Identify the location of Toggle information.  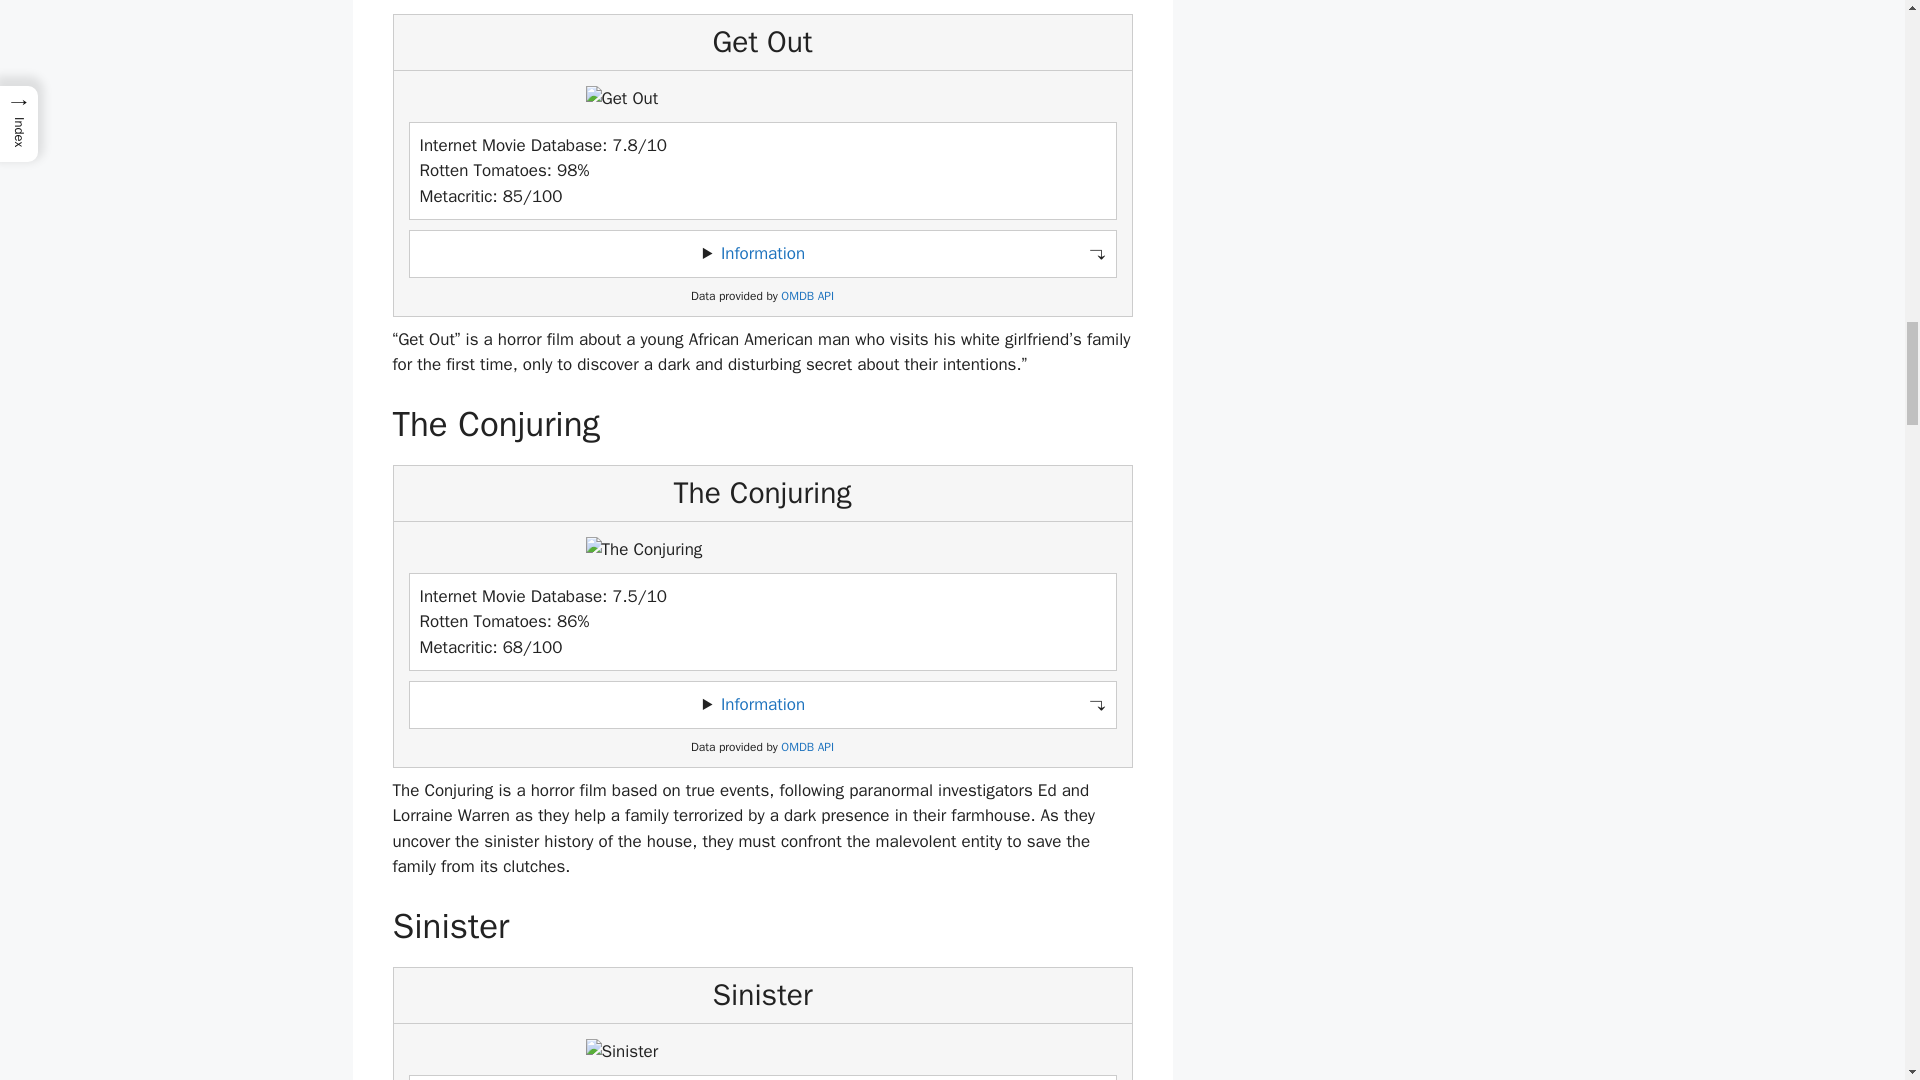
(762, 254).